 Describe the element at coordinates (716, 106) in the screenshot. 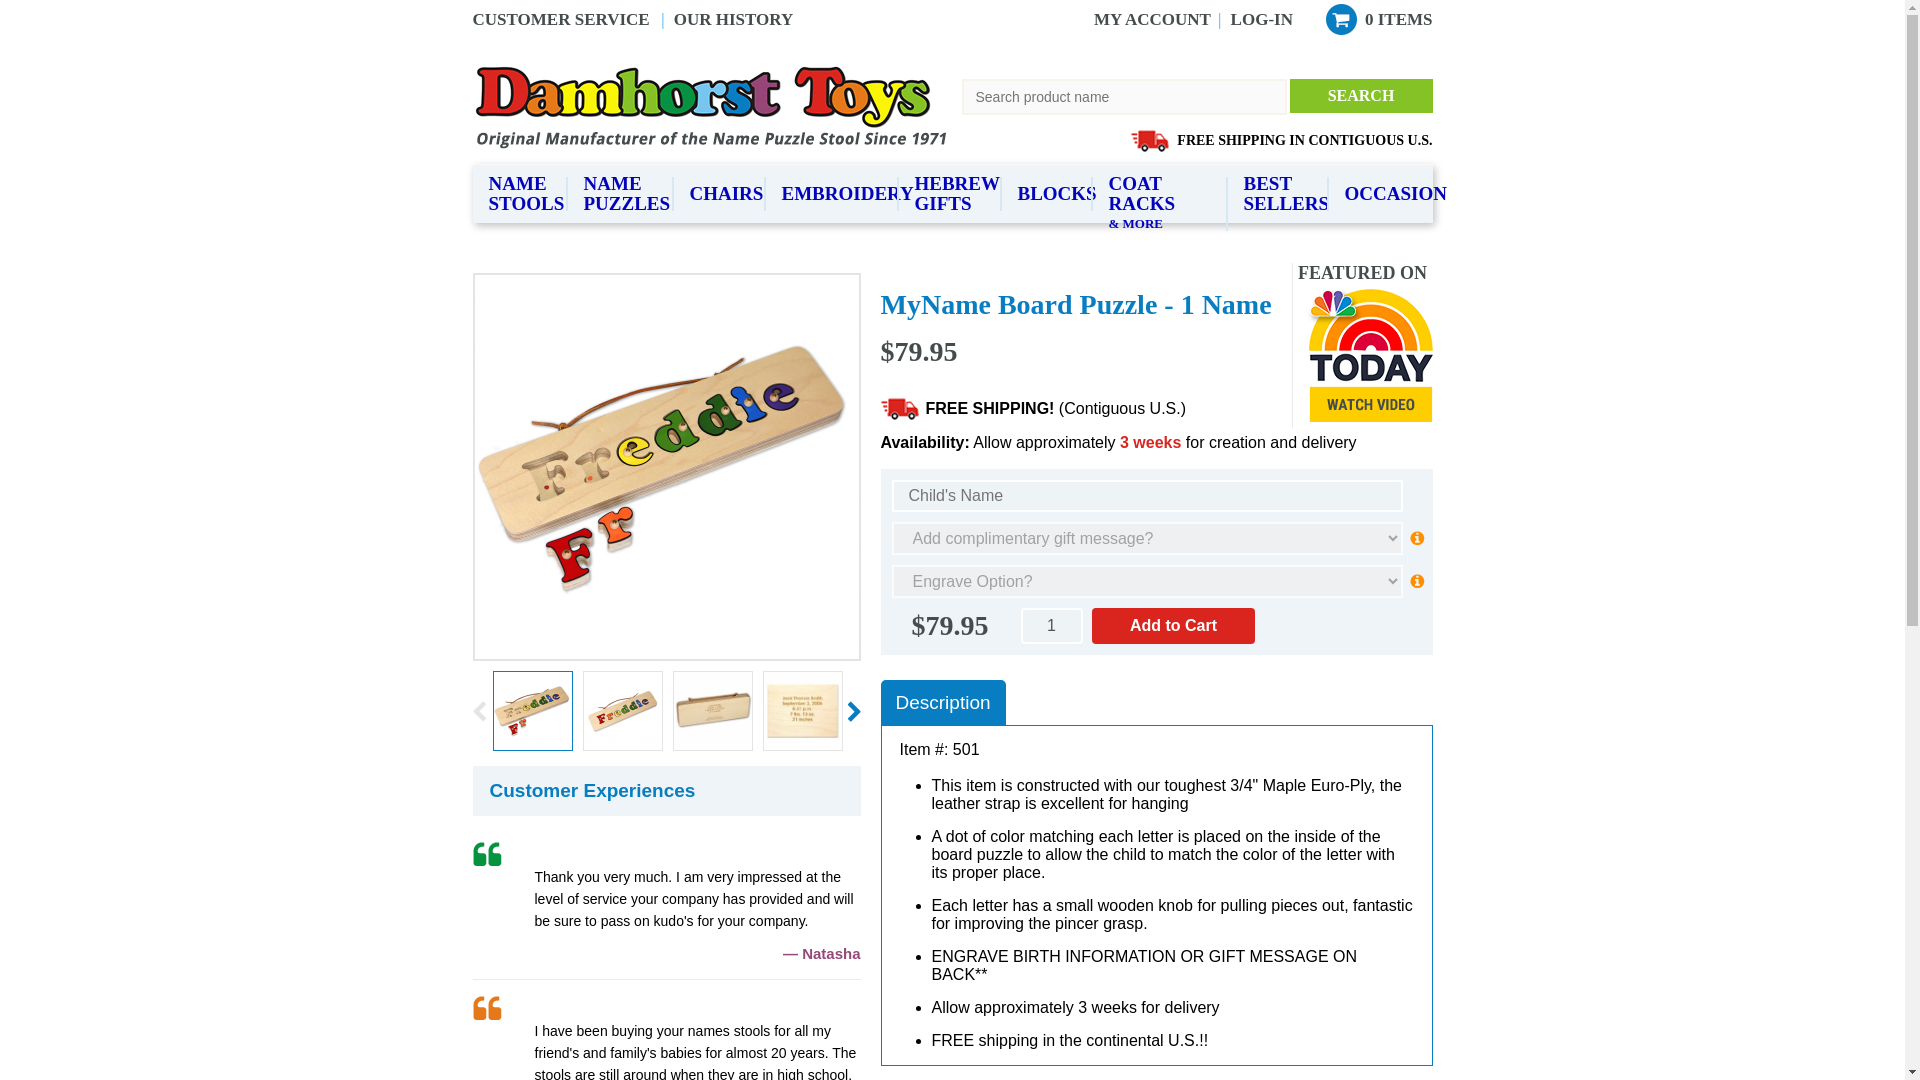

I see `Damhorst Toys` at that location.